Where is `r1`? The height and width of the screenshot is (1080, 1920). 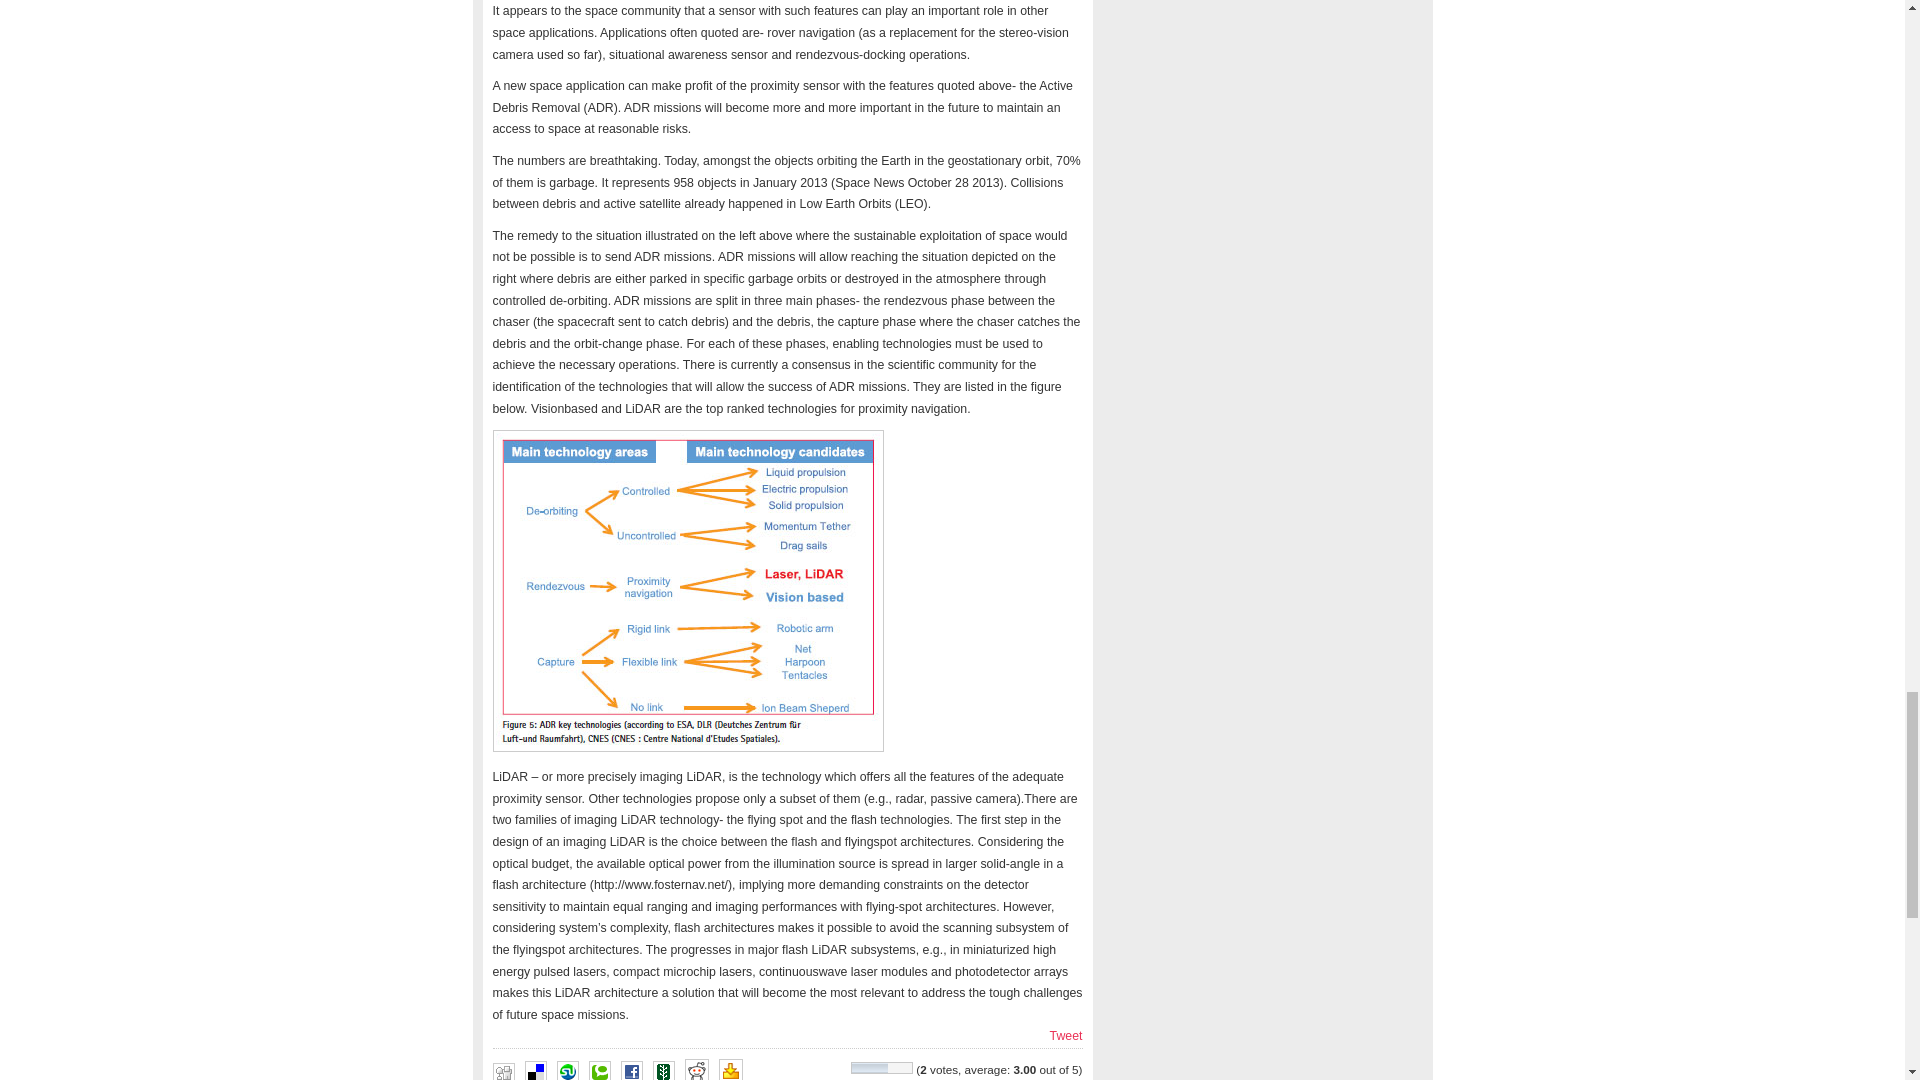 r1 is located at coordinates (687, 590).